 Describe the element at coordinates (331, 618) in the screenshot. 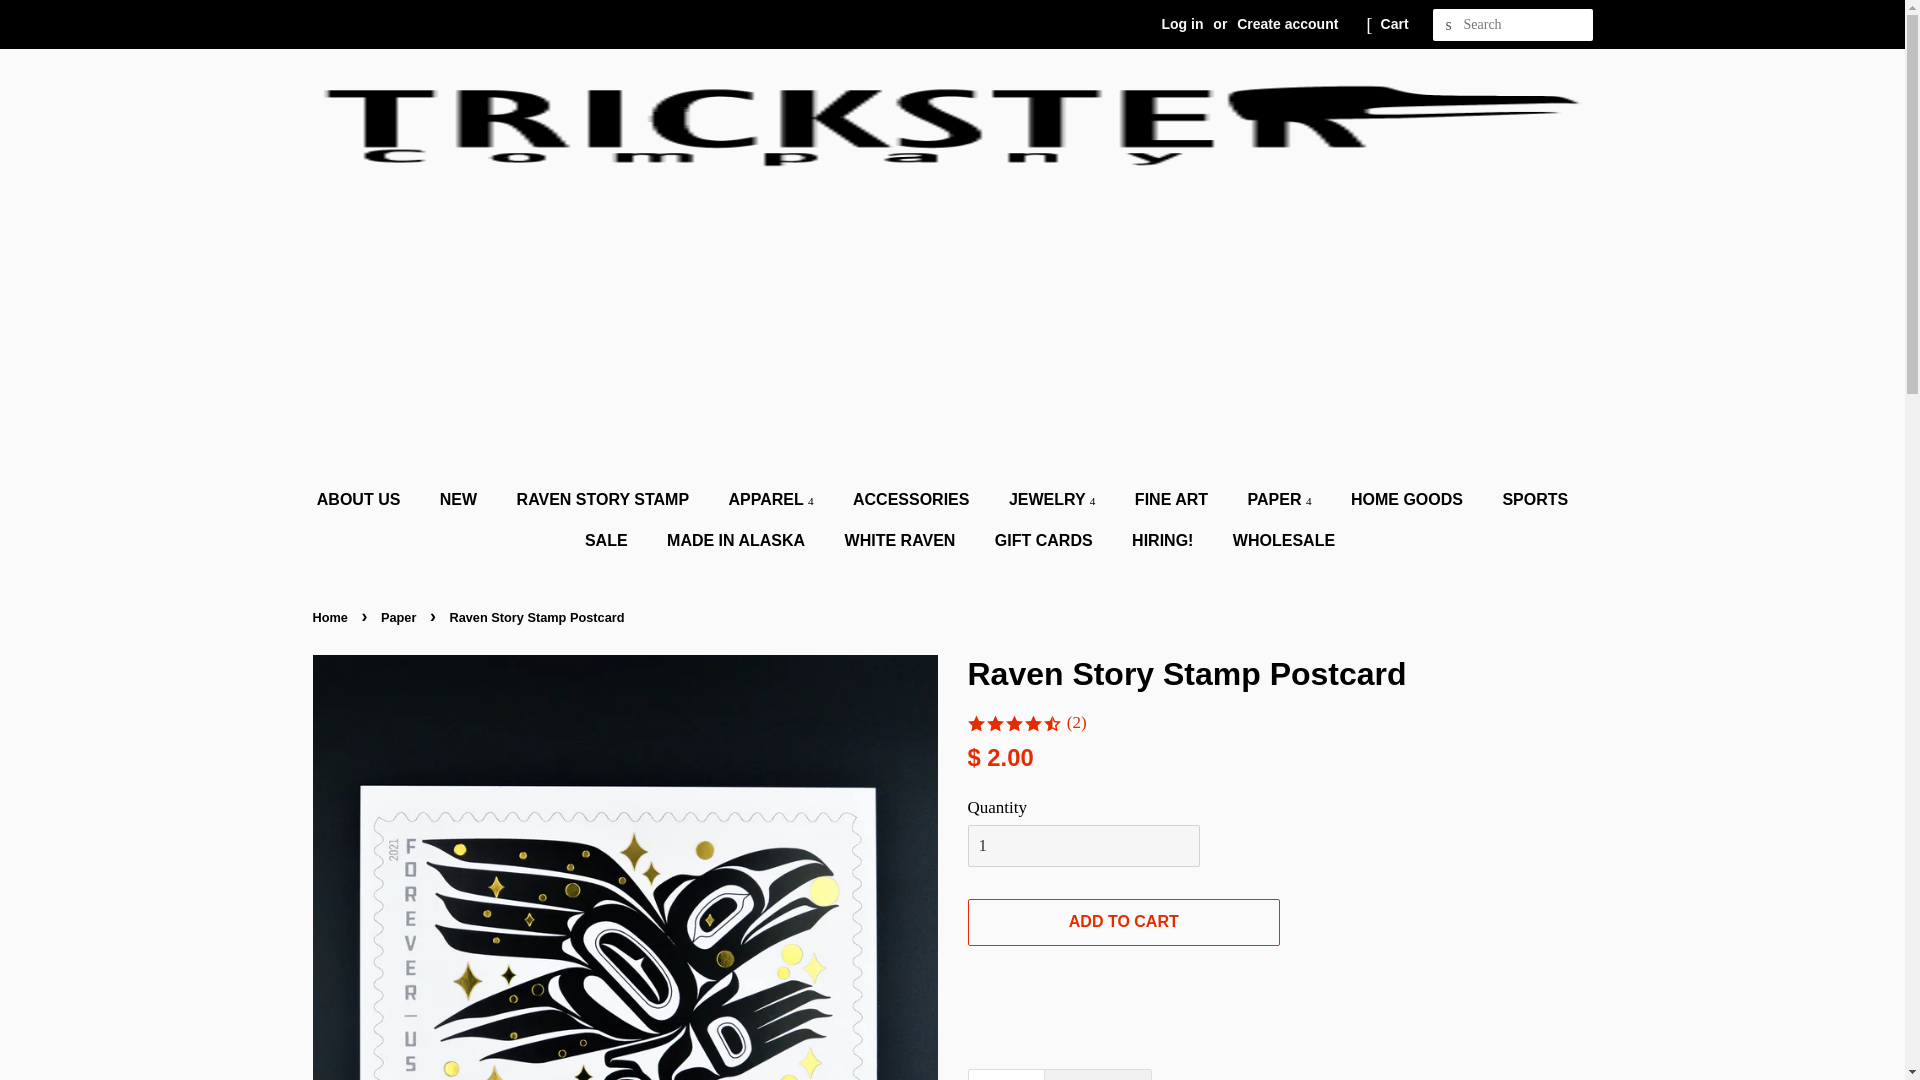

I see `Back to the frontpage` at that location.